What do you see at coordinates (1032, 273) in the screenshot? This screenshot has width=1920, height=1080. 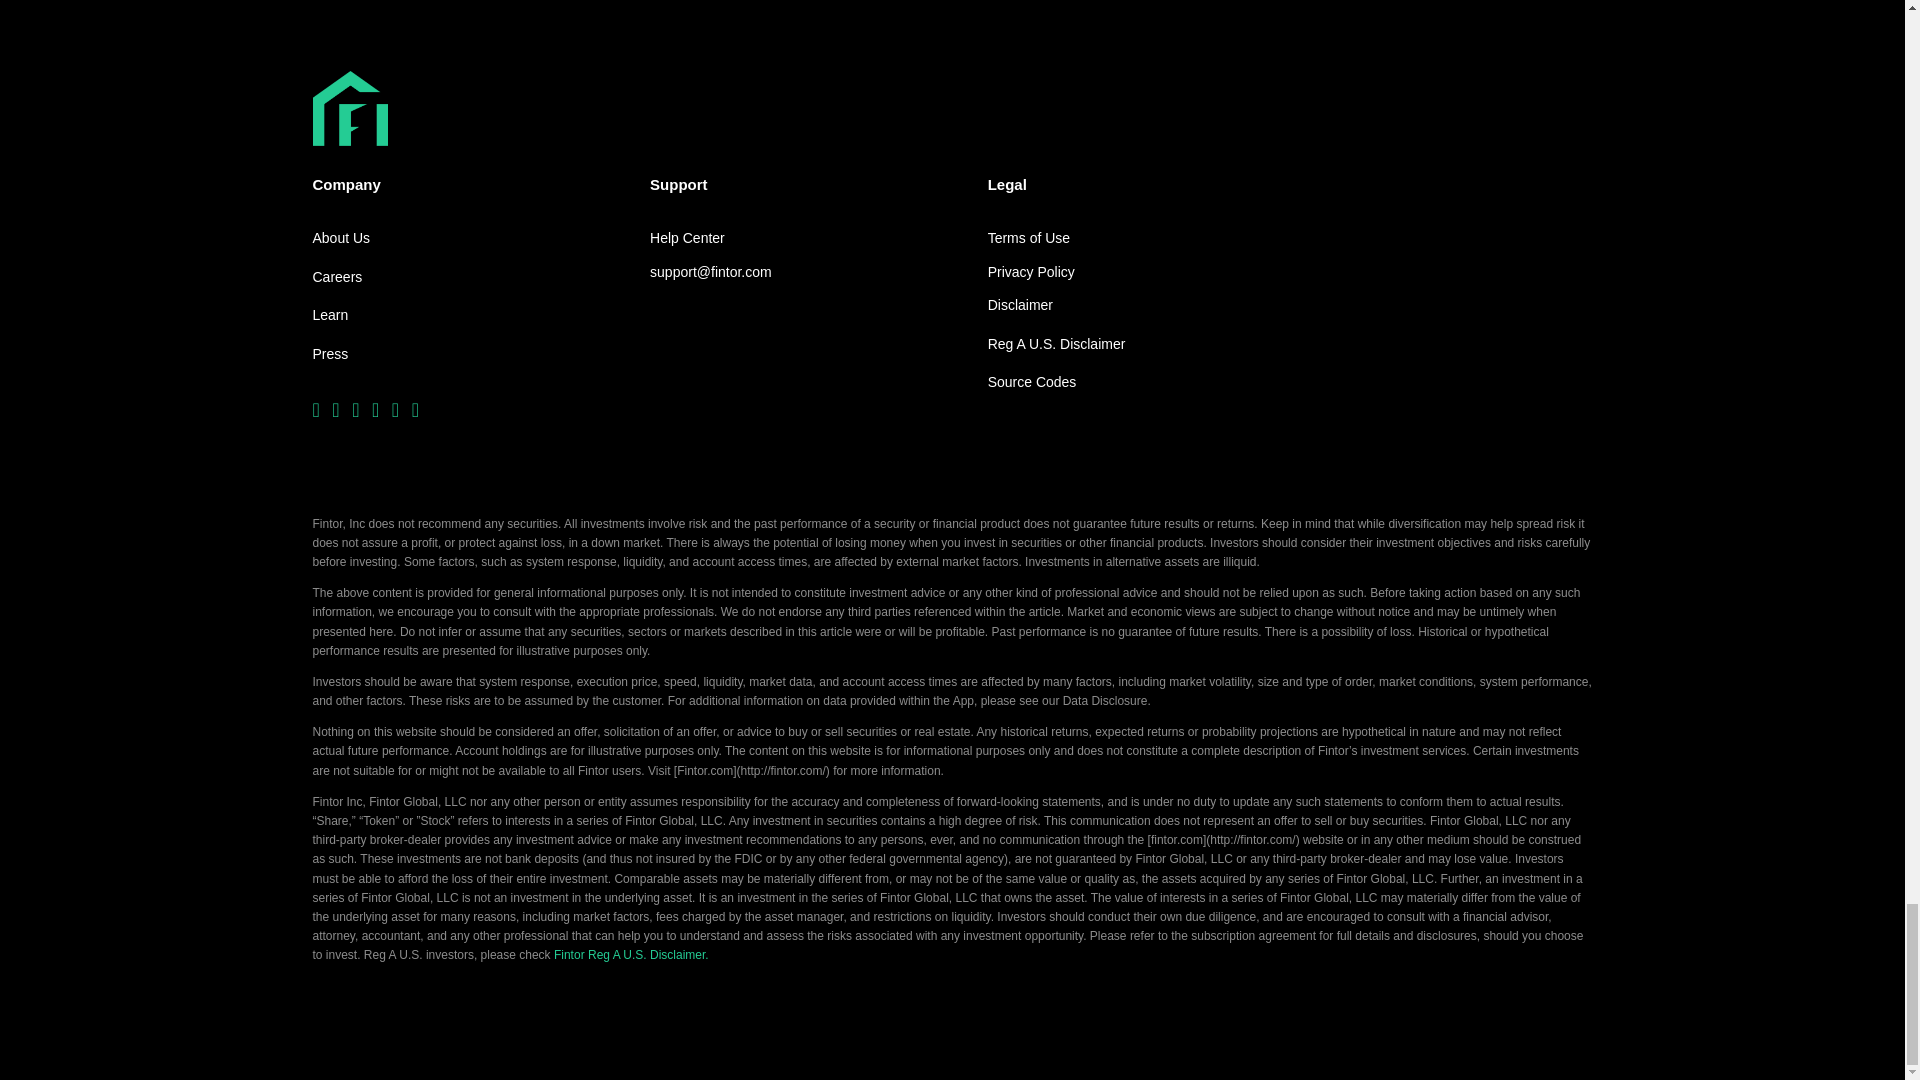 I see `Privacy Policy` at bounding box center [1032, 273].